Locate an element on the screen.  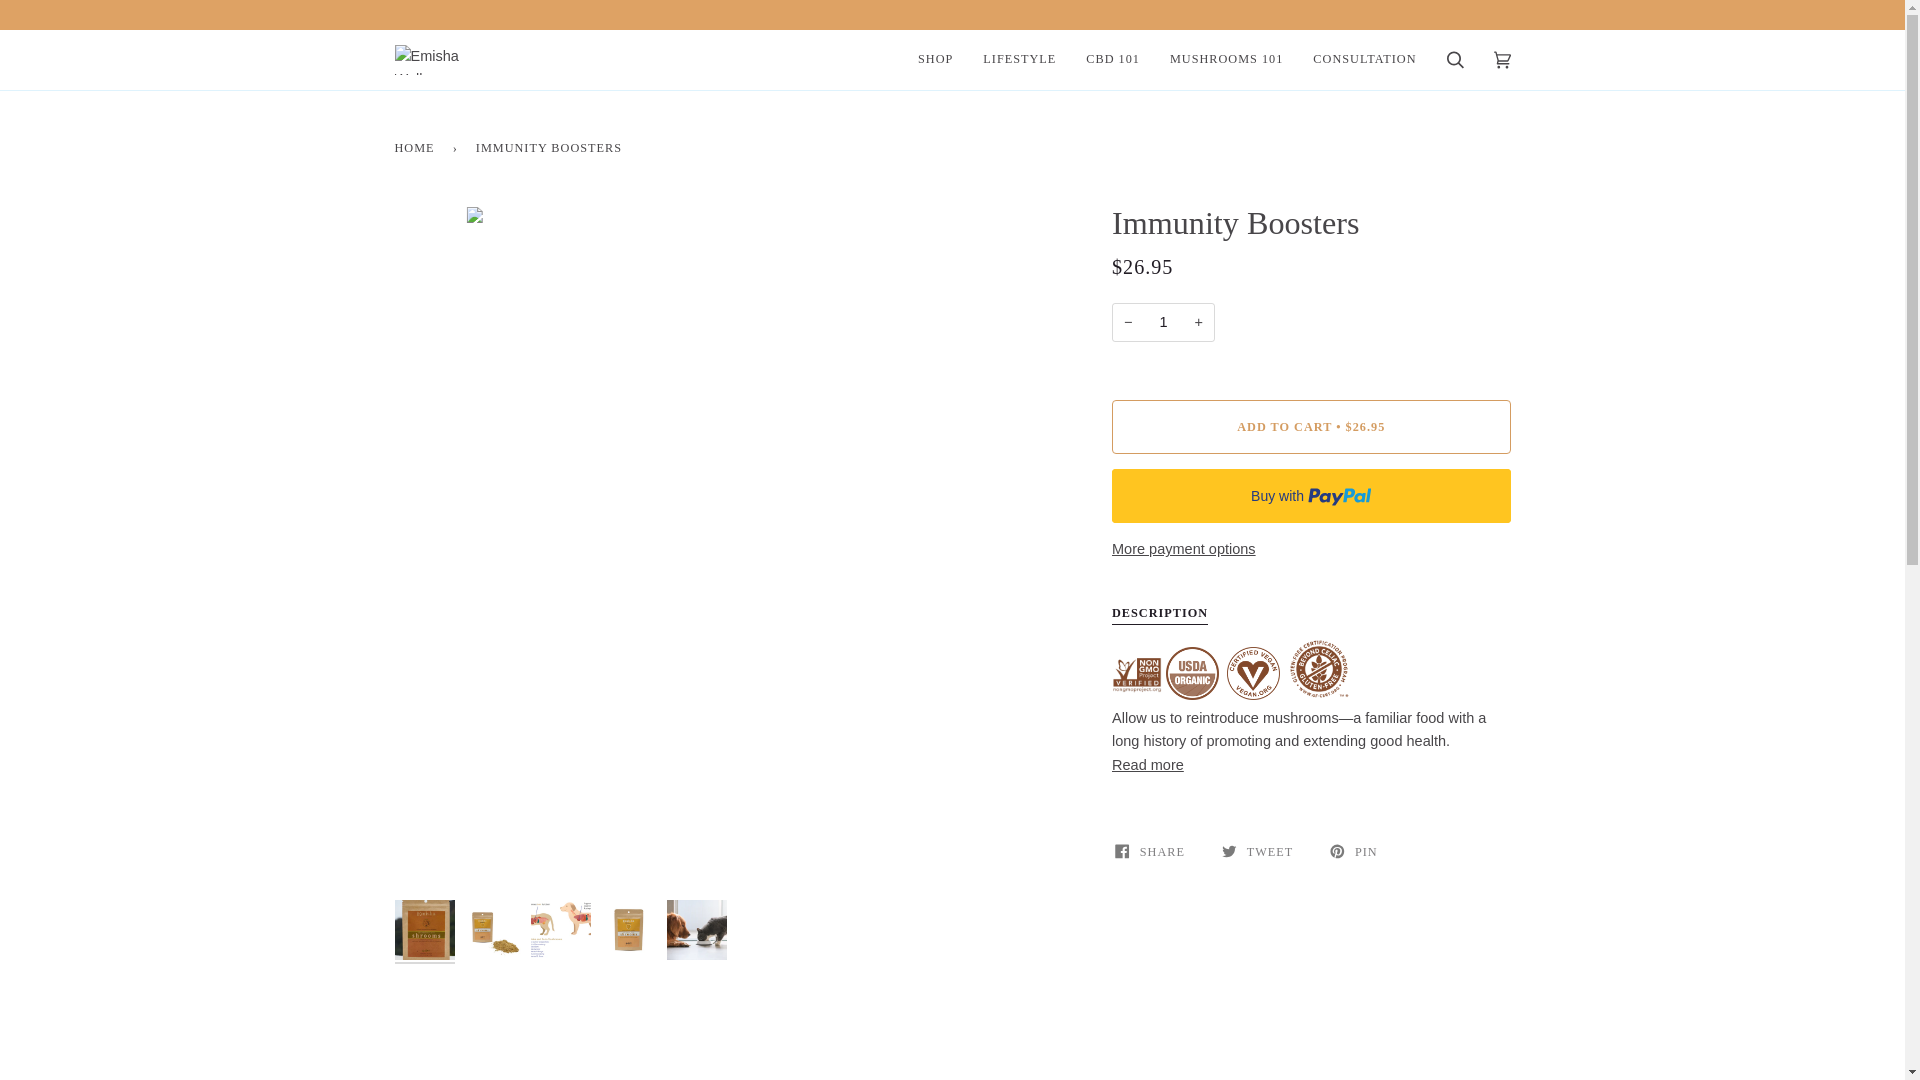
SHOP is located at coordinates (934, 60).